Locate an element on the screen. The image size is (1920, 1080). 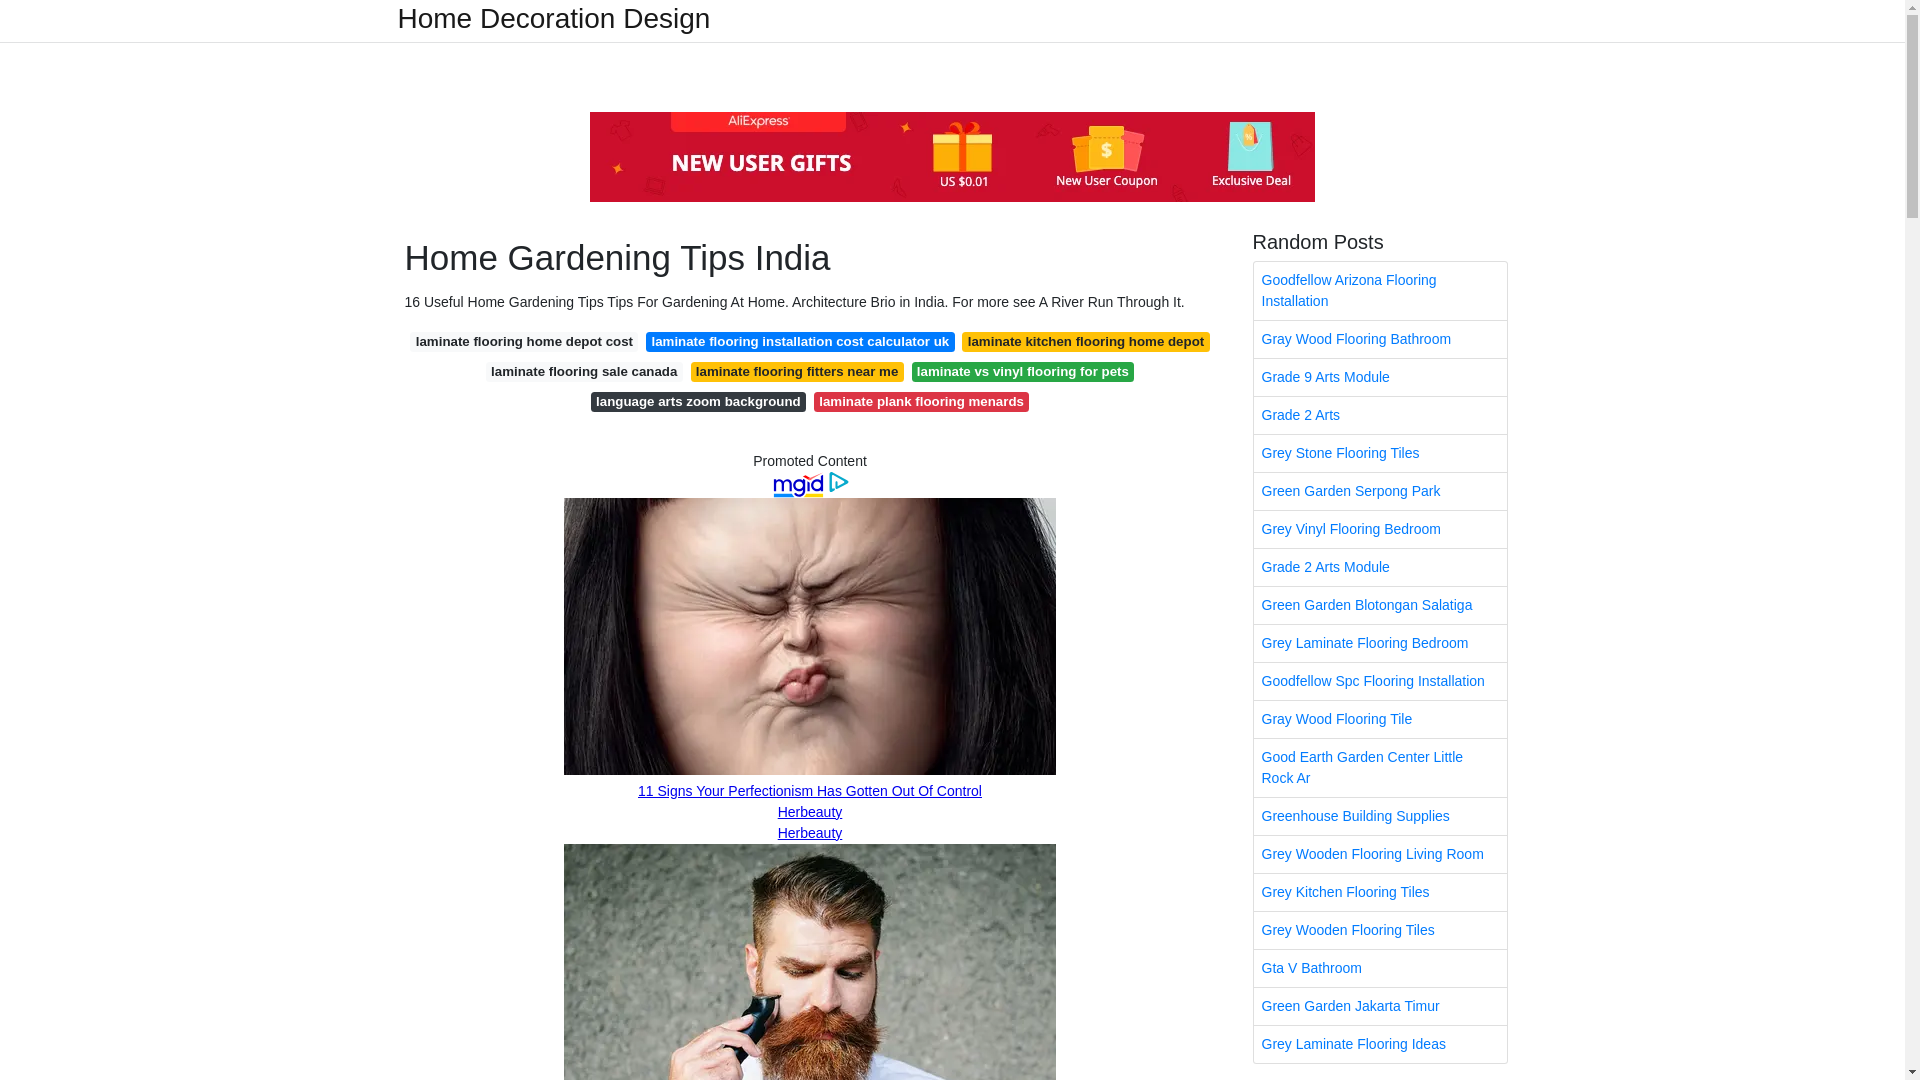
Green Garden Serpong Park is located at coordinates (1380, 491).